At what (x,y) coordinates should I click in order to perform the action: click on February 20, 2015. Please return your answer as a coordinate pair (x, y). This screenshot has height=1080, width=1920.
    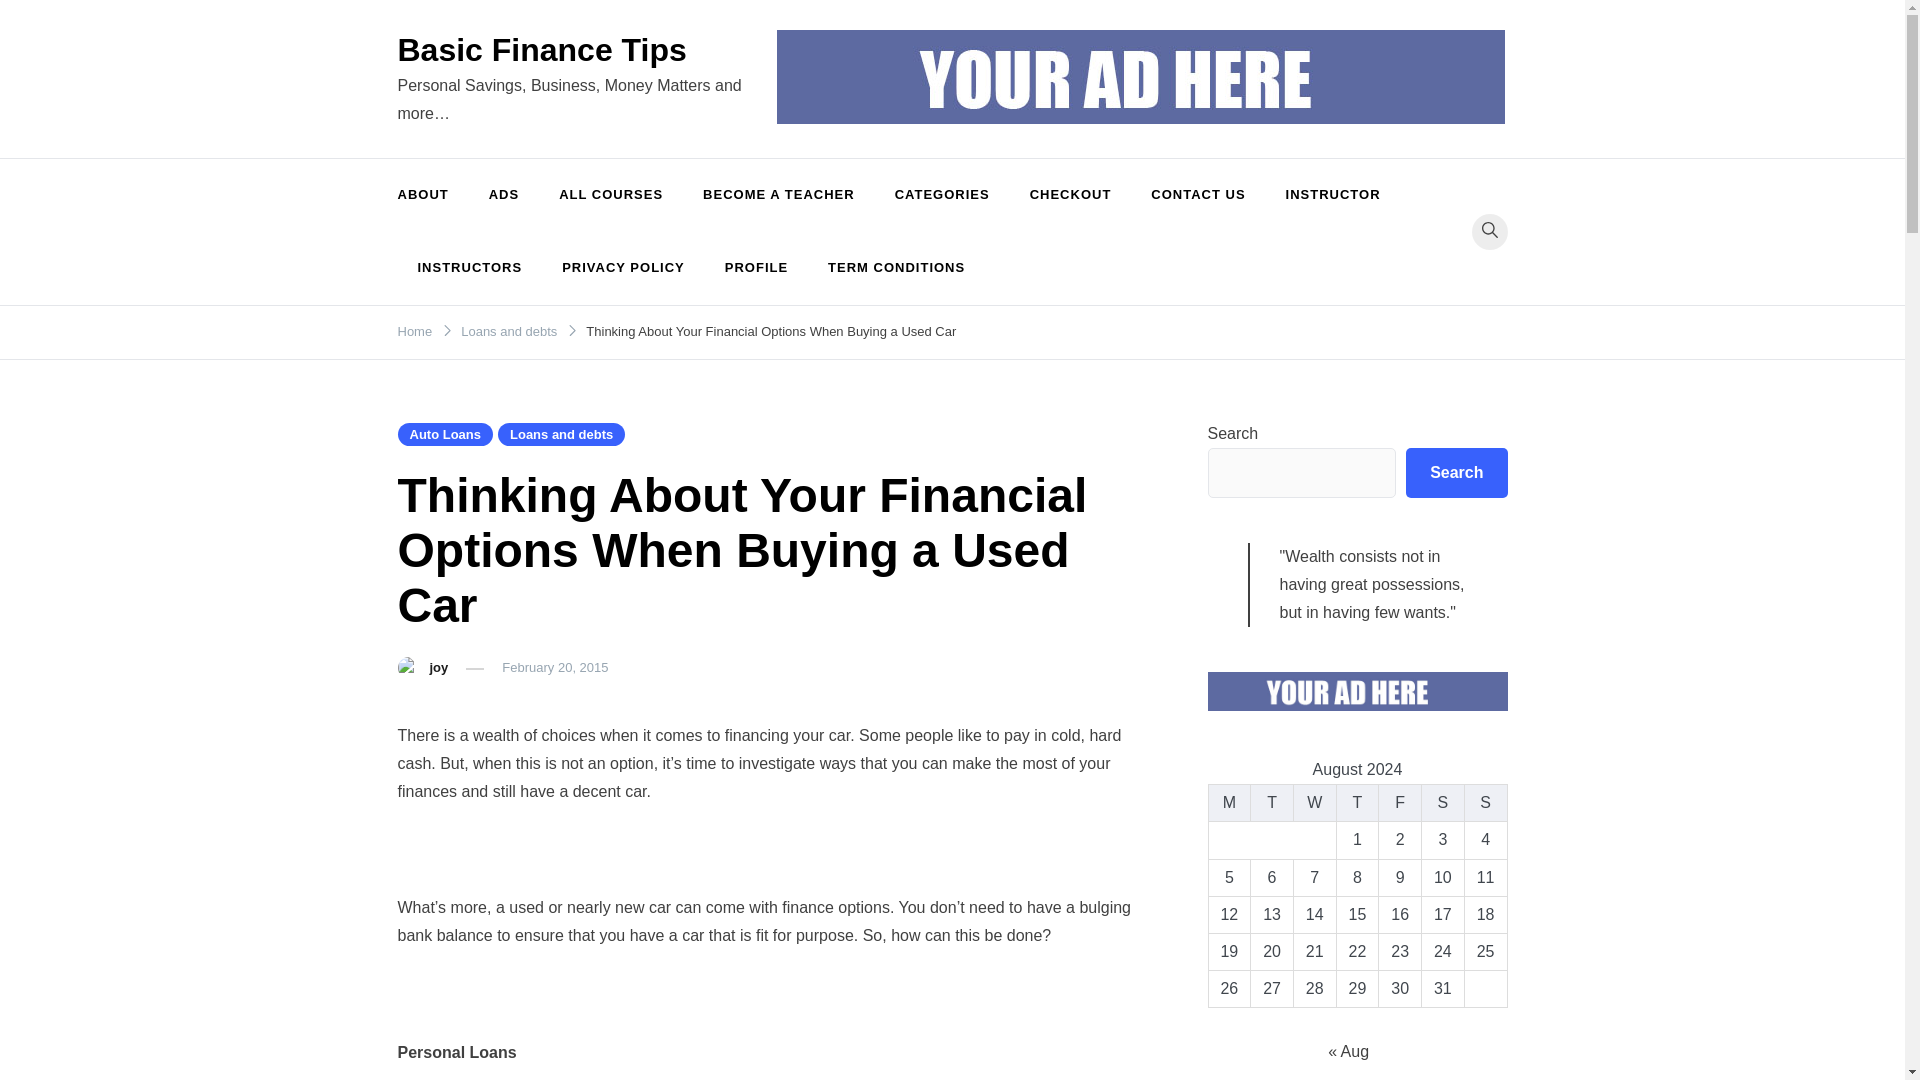
    Looking at the image, I should click on (554, 667).